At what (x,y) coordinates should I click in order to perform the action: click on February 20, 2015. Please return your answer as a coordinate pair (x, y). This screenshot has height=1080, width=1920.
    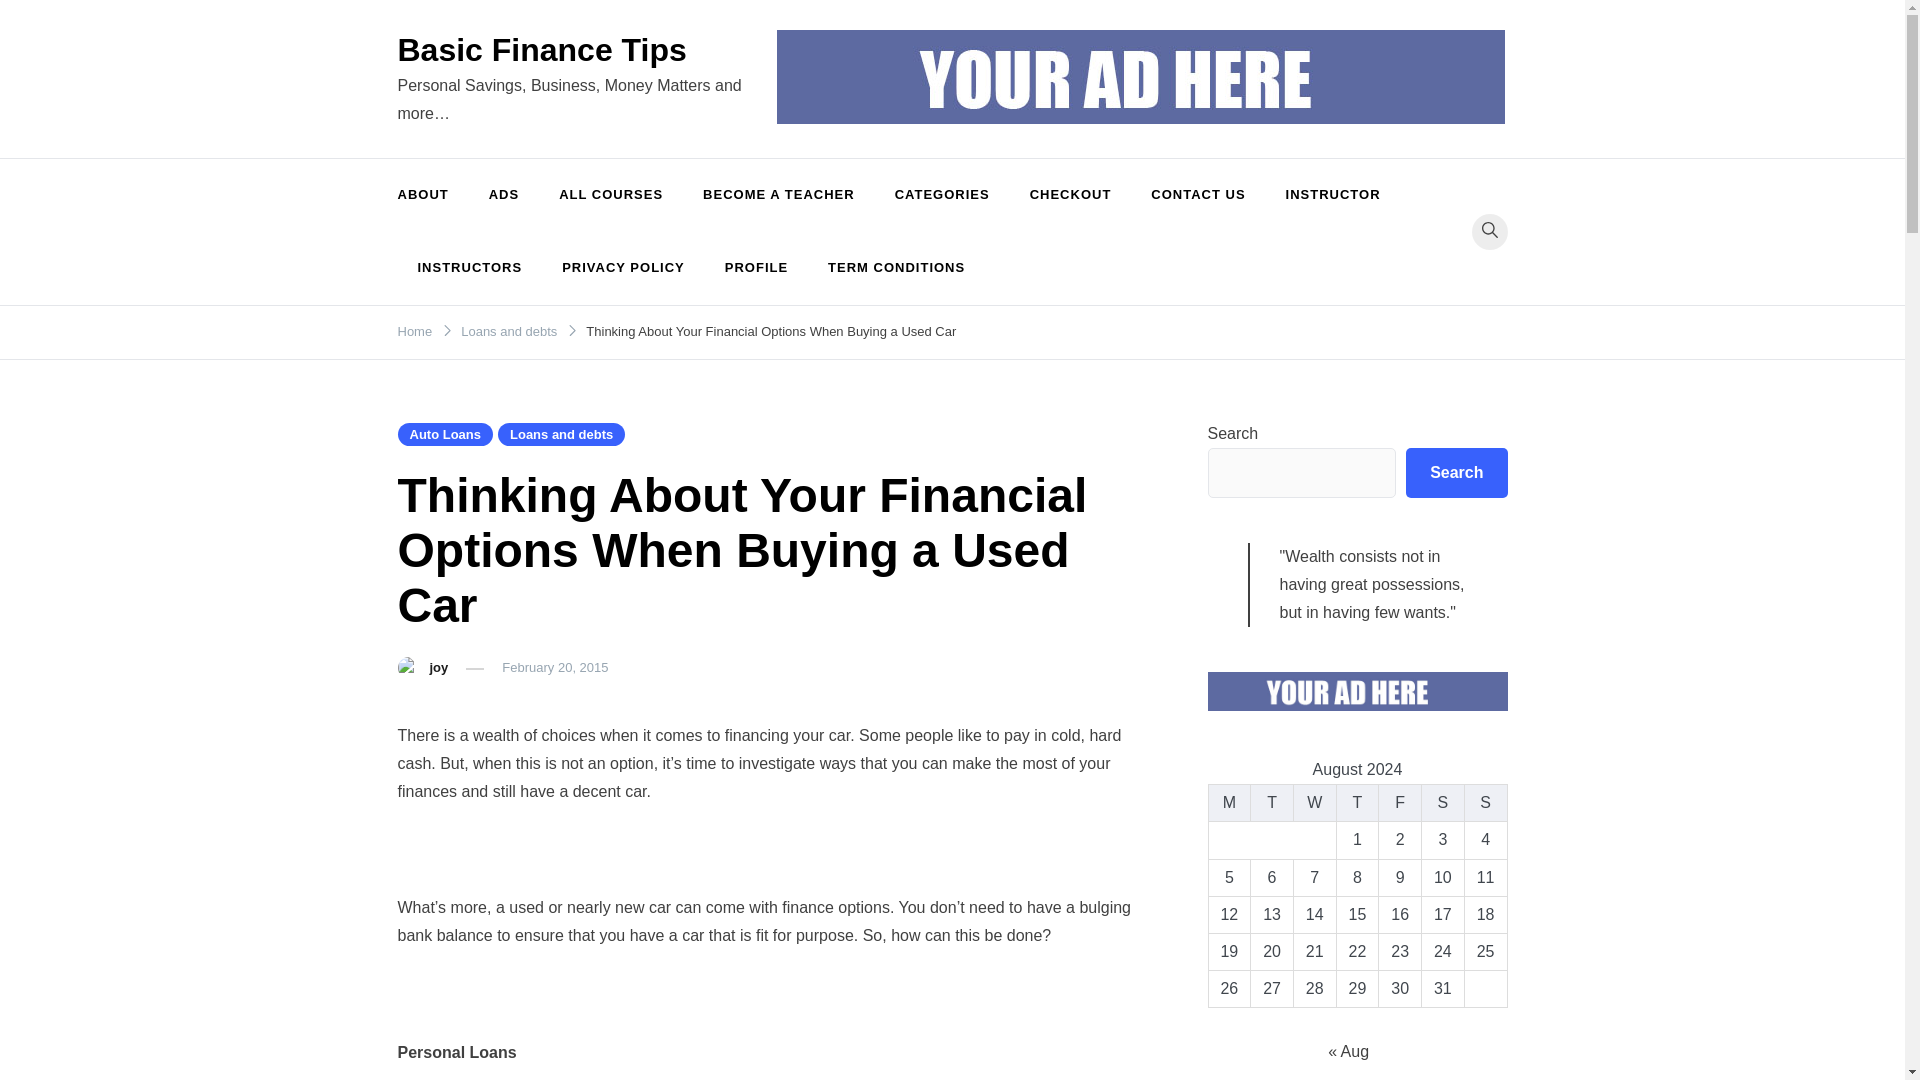
    Looking at the image, I should click on (554, 667).